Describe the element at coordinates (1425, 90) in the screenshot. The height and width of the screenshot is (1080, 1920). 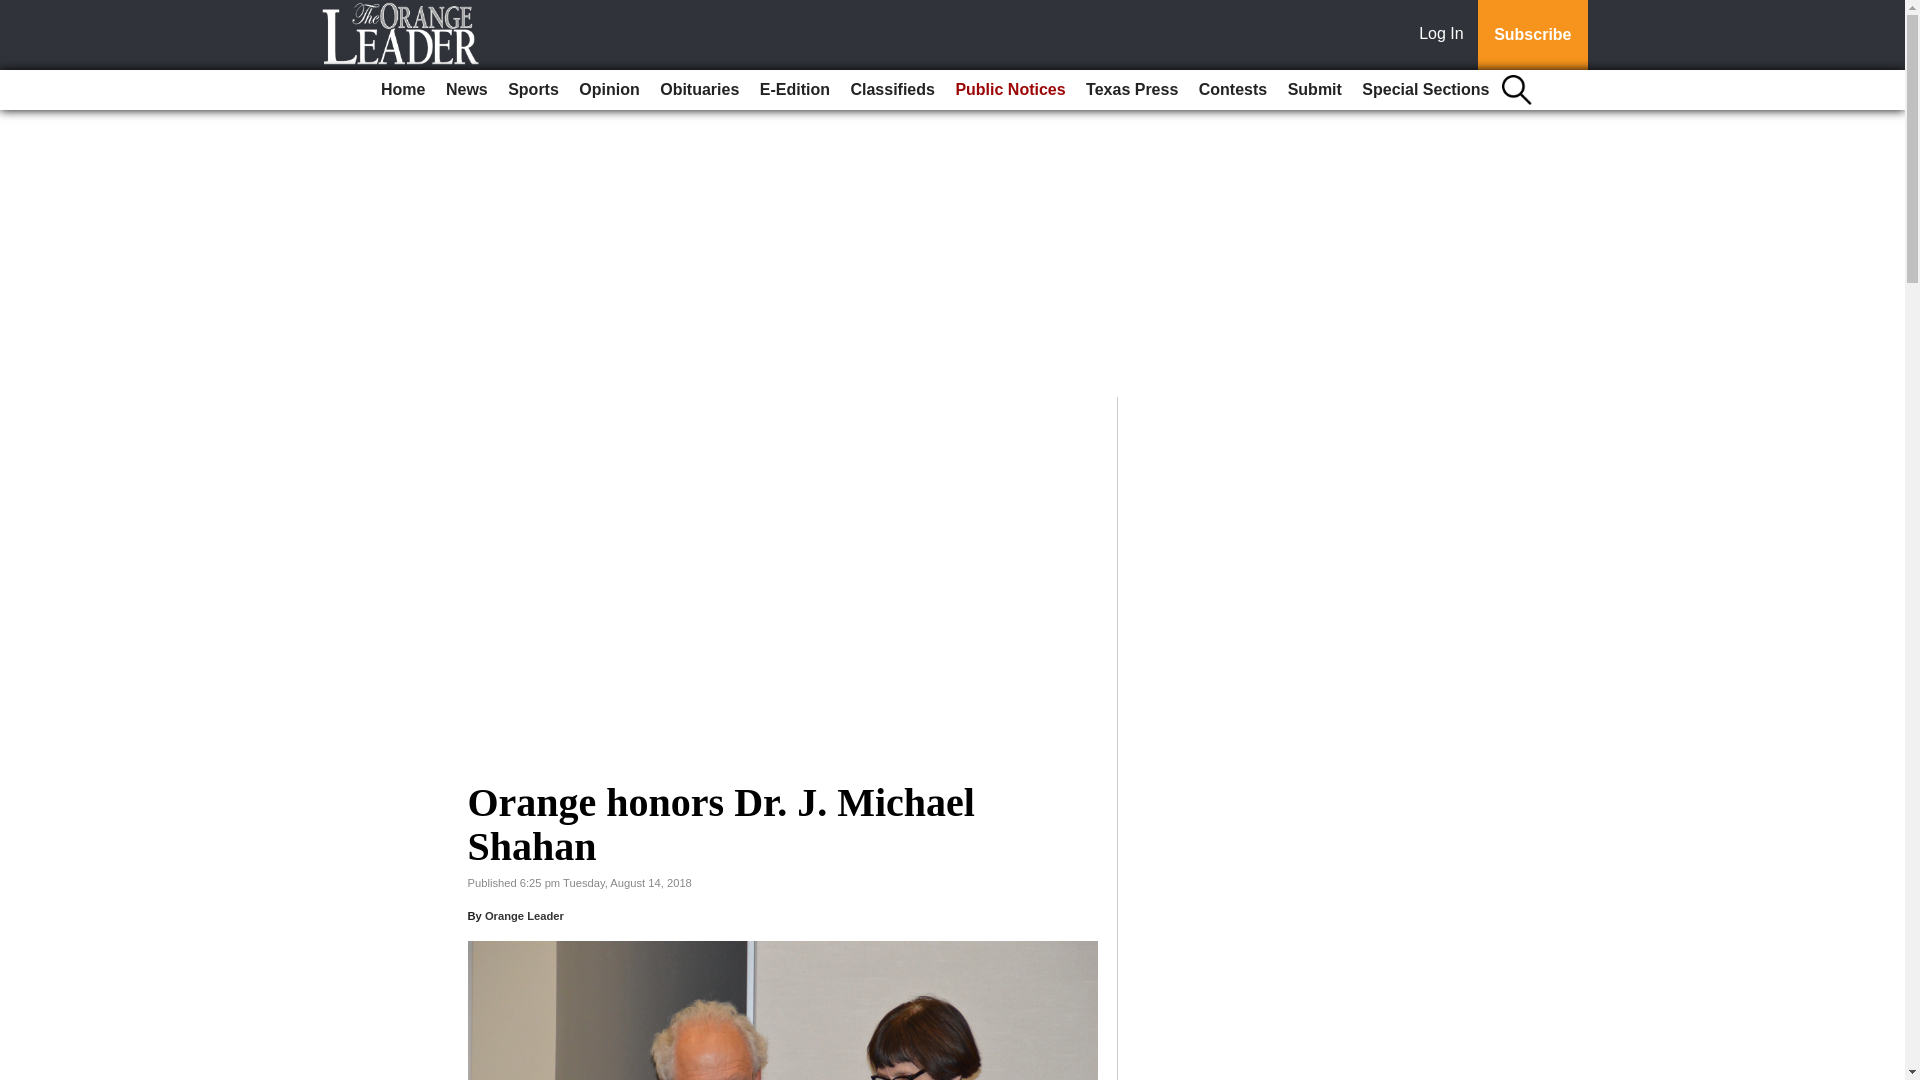
I see `Special Sections` at that location.